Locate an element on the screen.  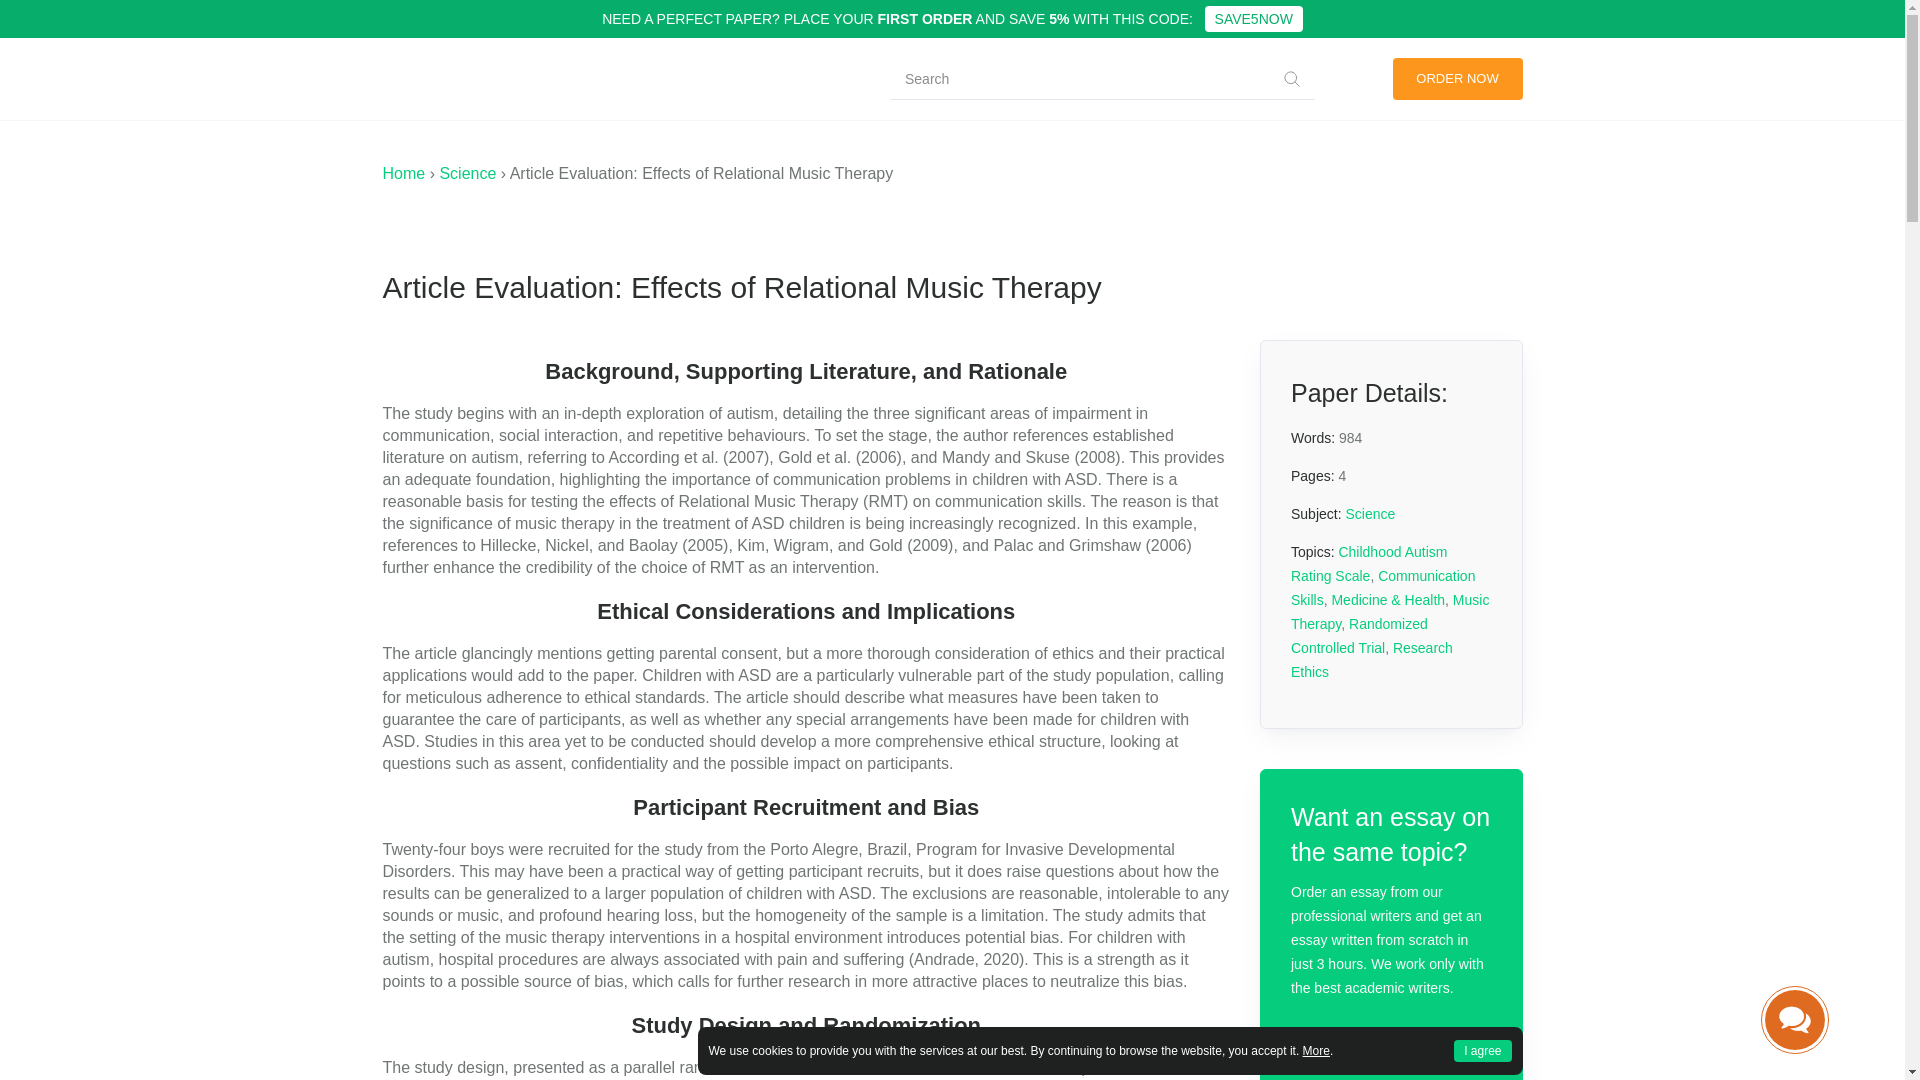
Science is located at coordinates (1370, 514).